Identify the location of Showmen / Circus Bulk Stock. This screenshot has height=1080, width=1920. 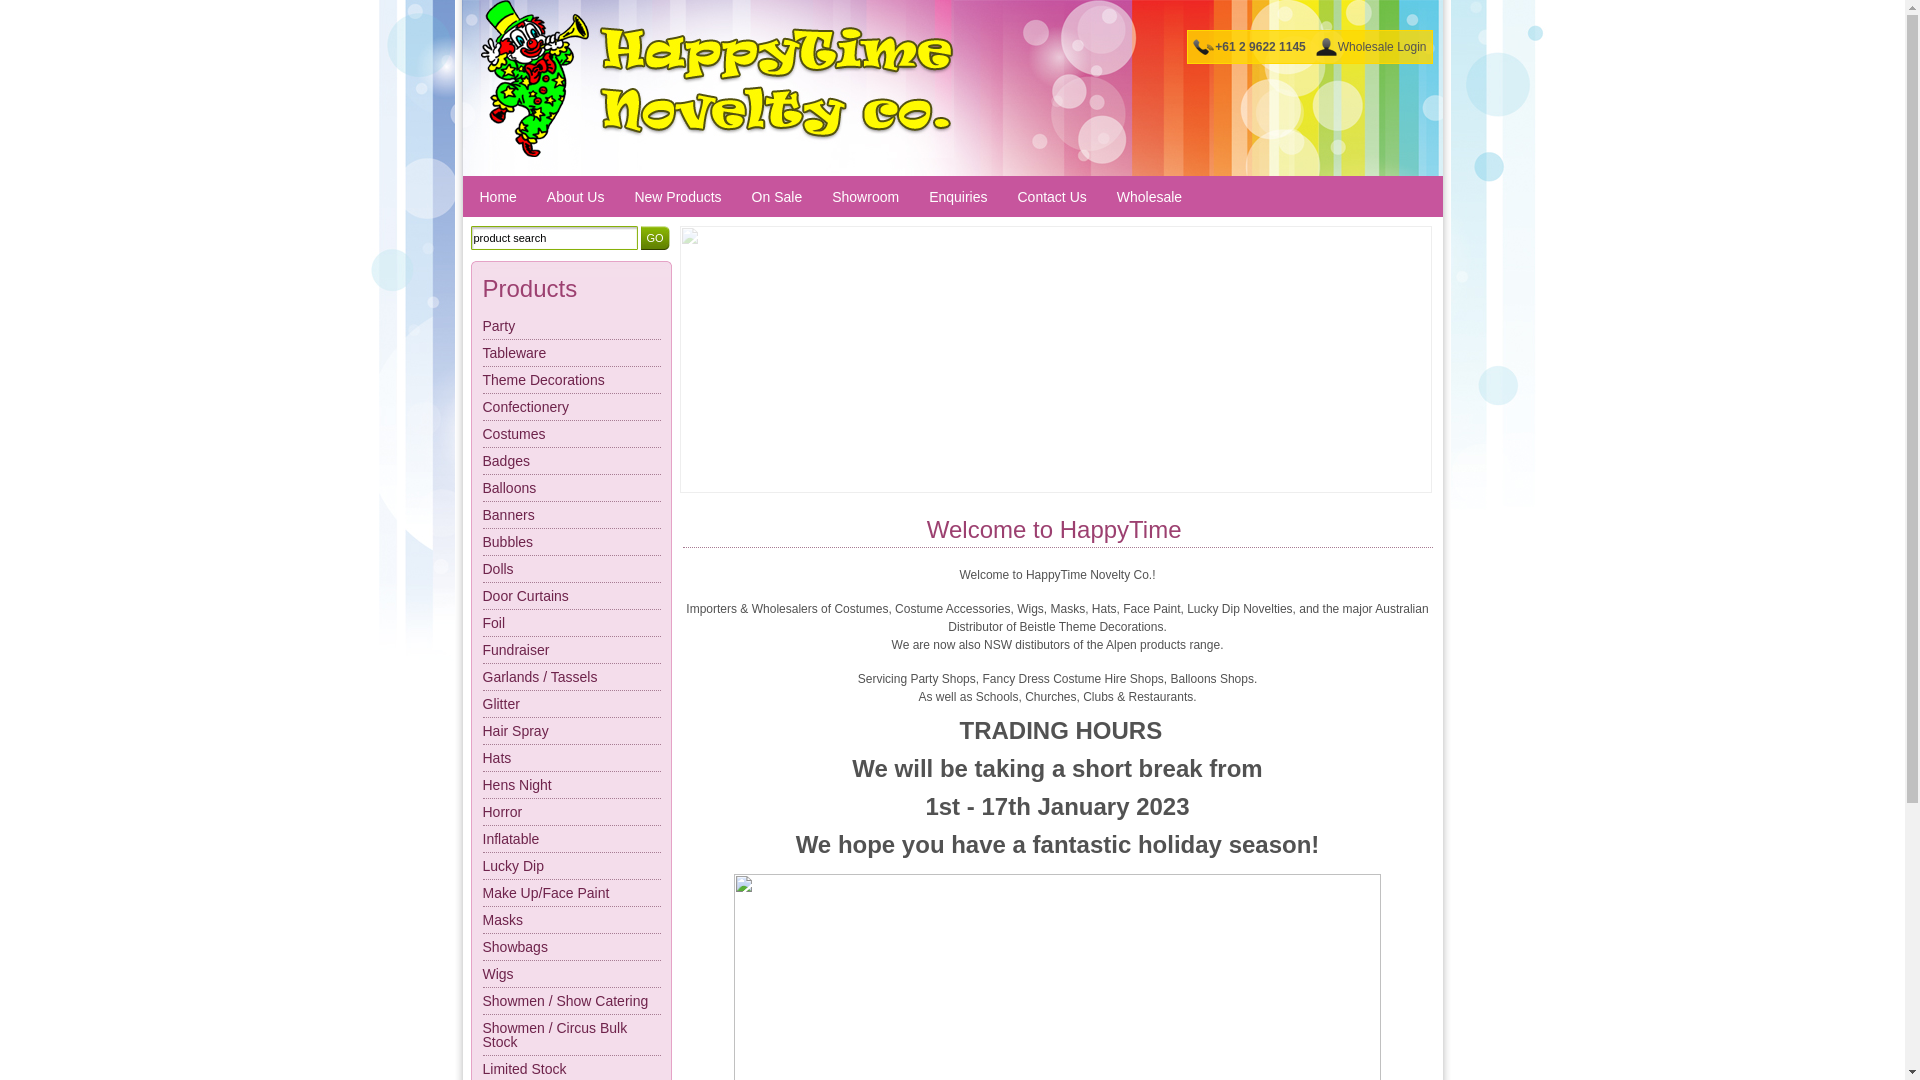
(571, 1036).